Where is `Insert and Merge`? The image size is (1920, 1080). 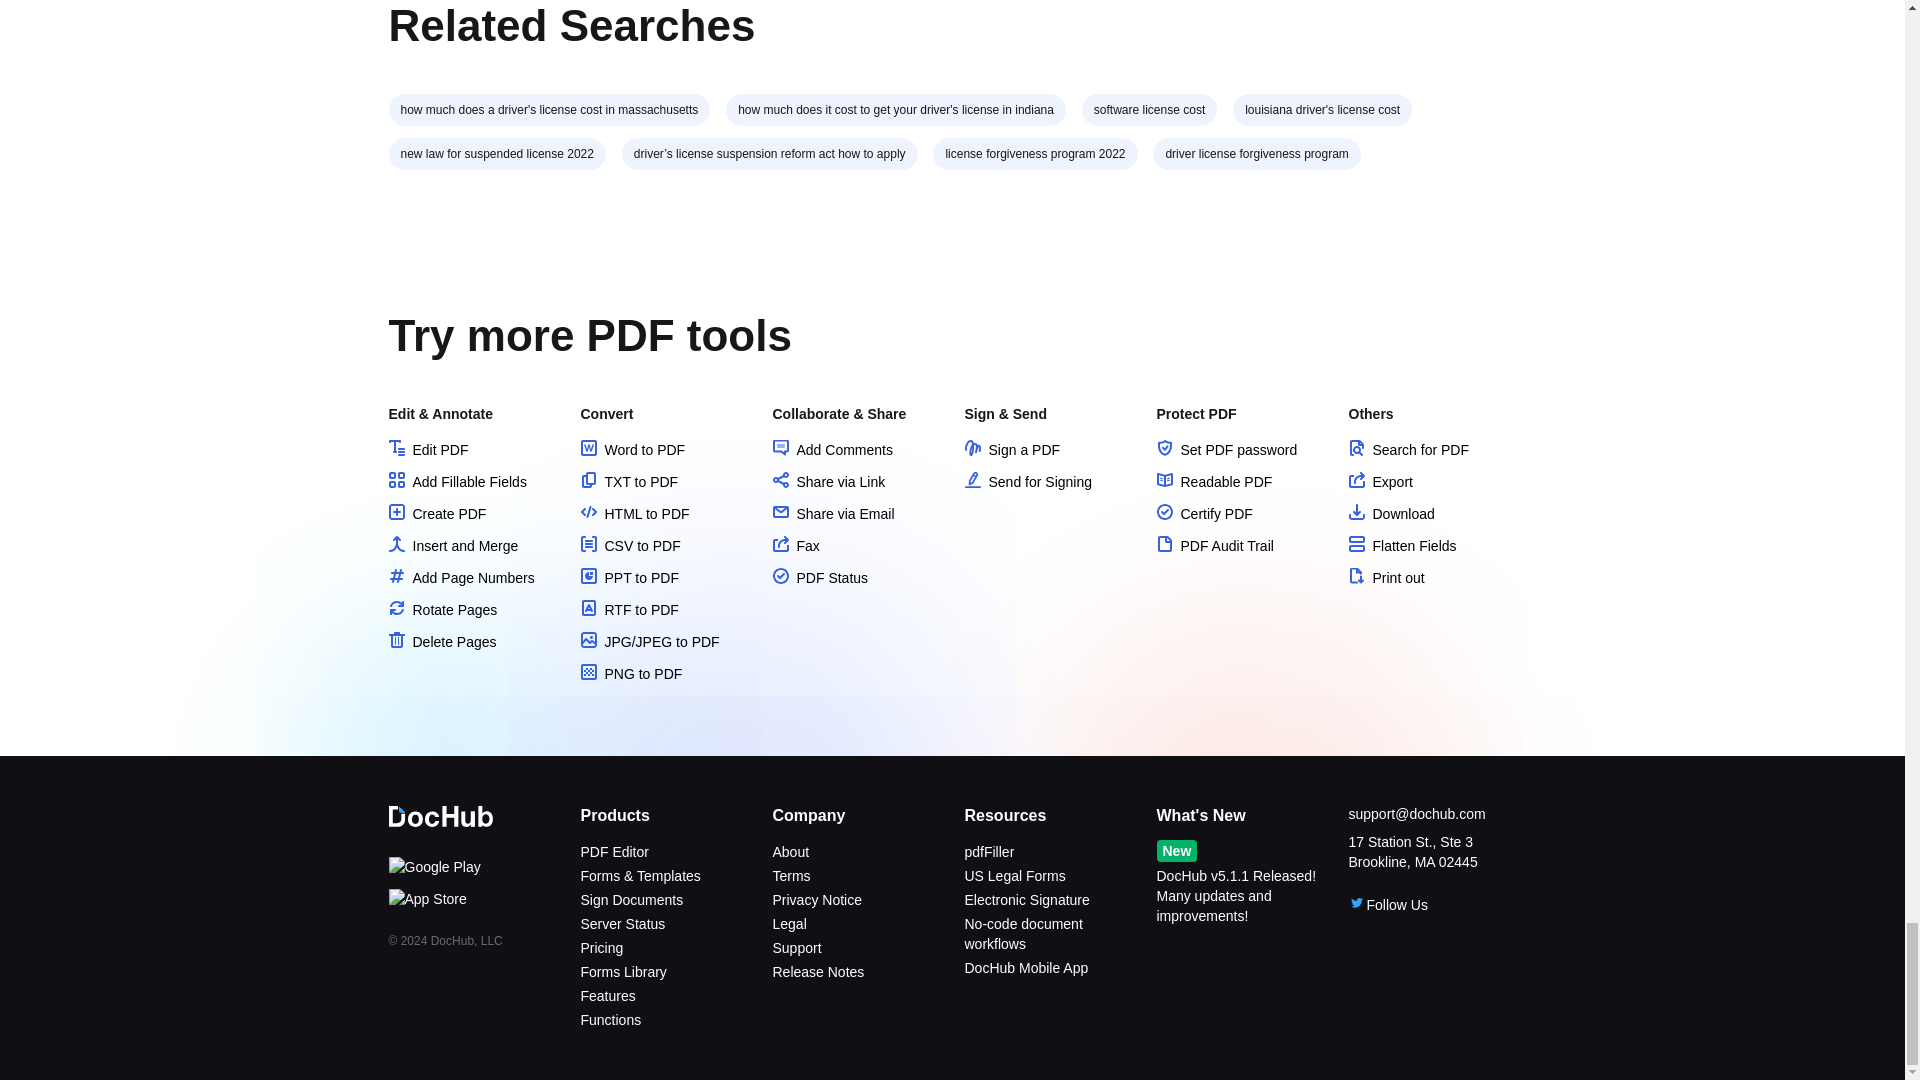 Insert and Merge is located at coordinates (452, 546).